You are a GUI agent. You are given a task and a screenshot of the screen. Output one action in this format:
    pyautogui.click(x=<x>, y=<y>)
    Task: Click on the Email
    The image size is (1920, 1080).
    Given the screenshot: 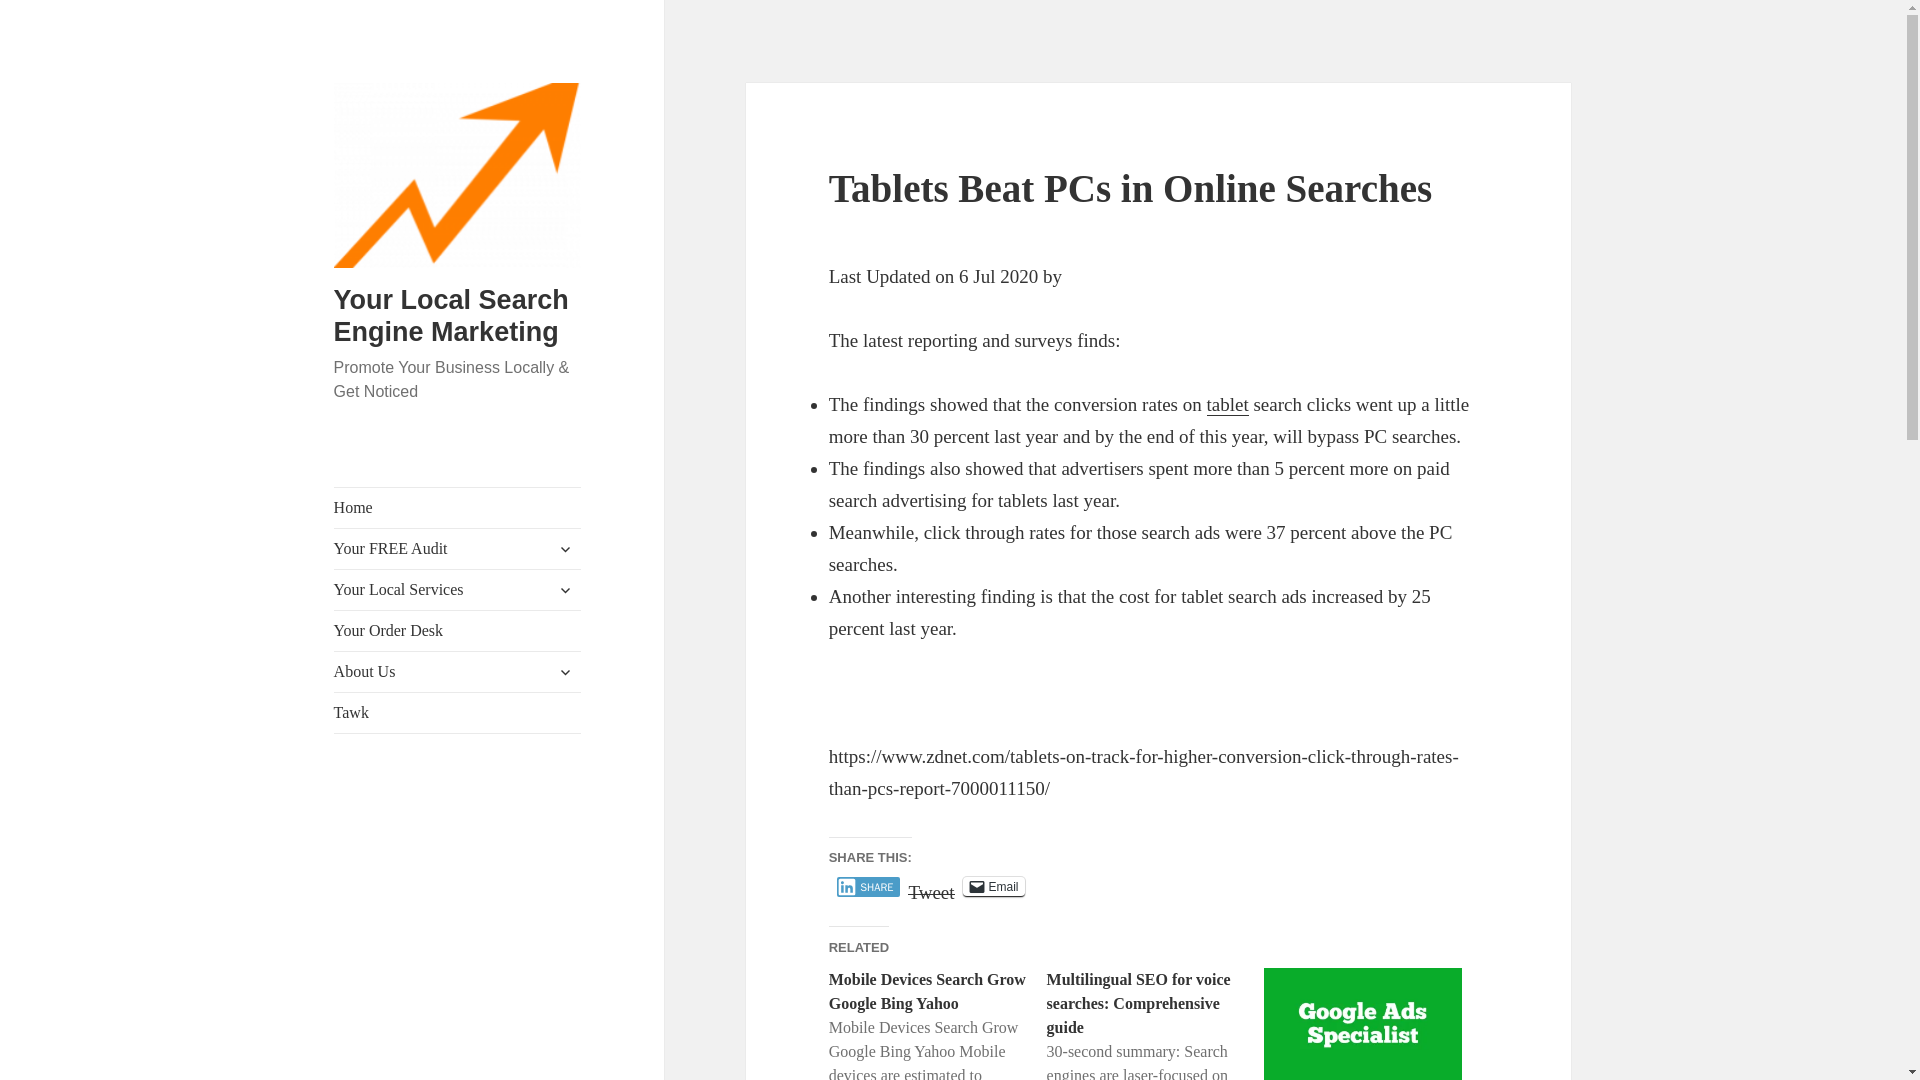 What is the action you would take?
    pyautogui.click(x=994, y=886)
    